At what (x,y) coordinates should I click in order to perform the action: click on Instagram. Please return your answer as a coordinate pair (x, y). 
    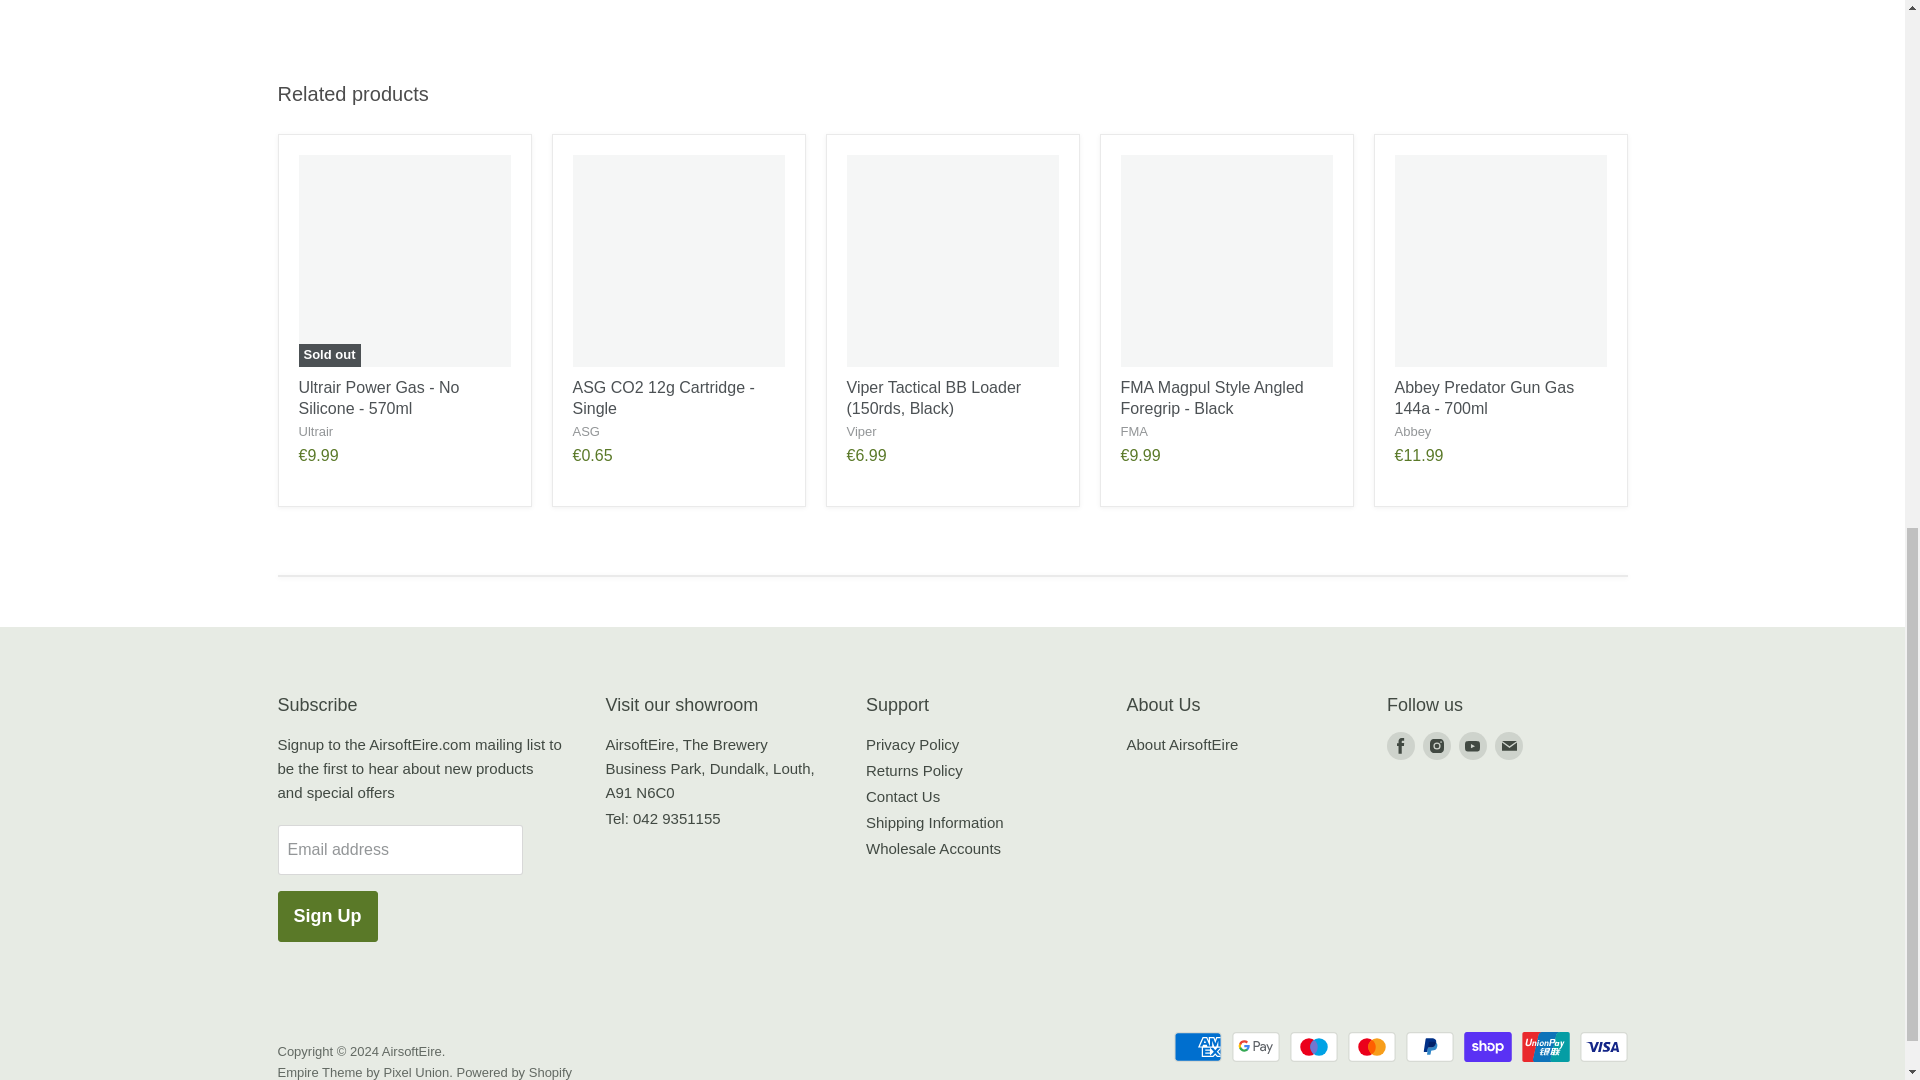
    Looking at the image, I should click on (1436, 745).